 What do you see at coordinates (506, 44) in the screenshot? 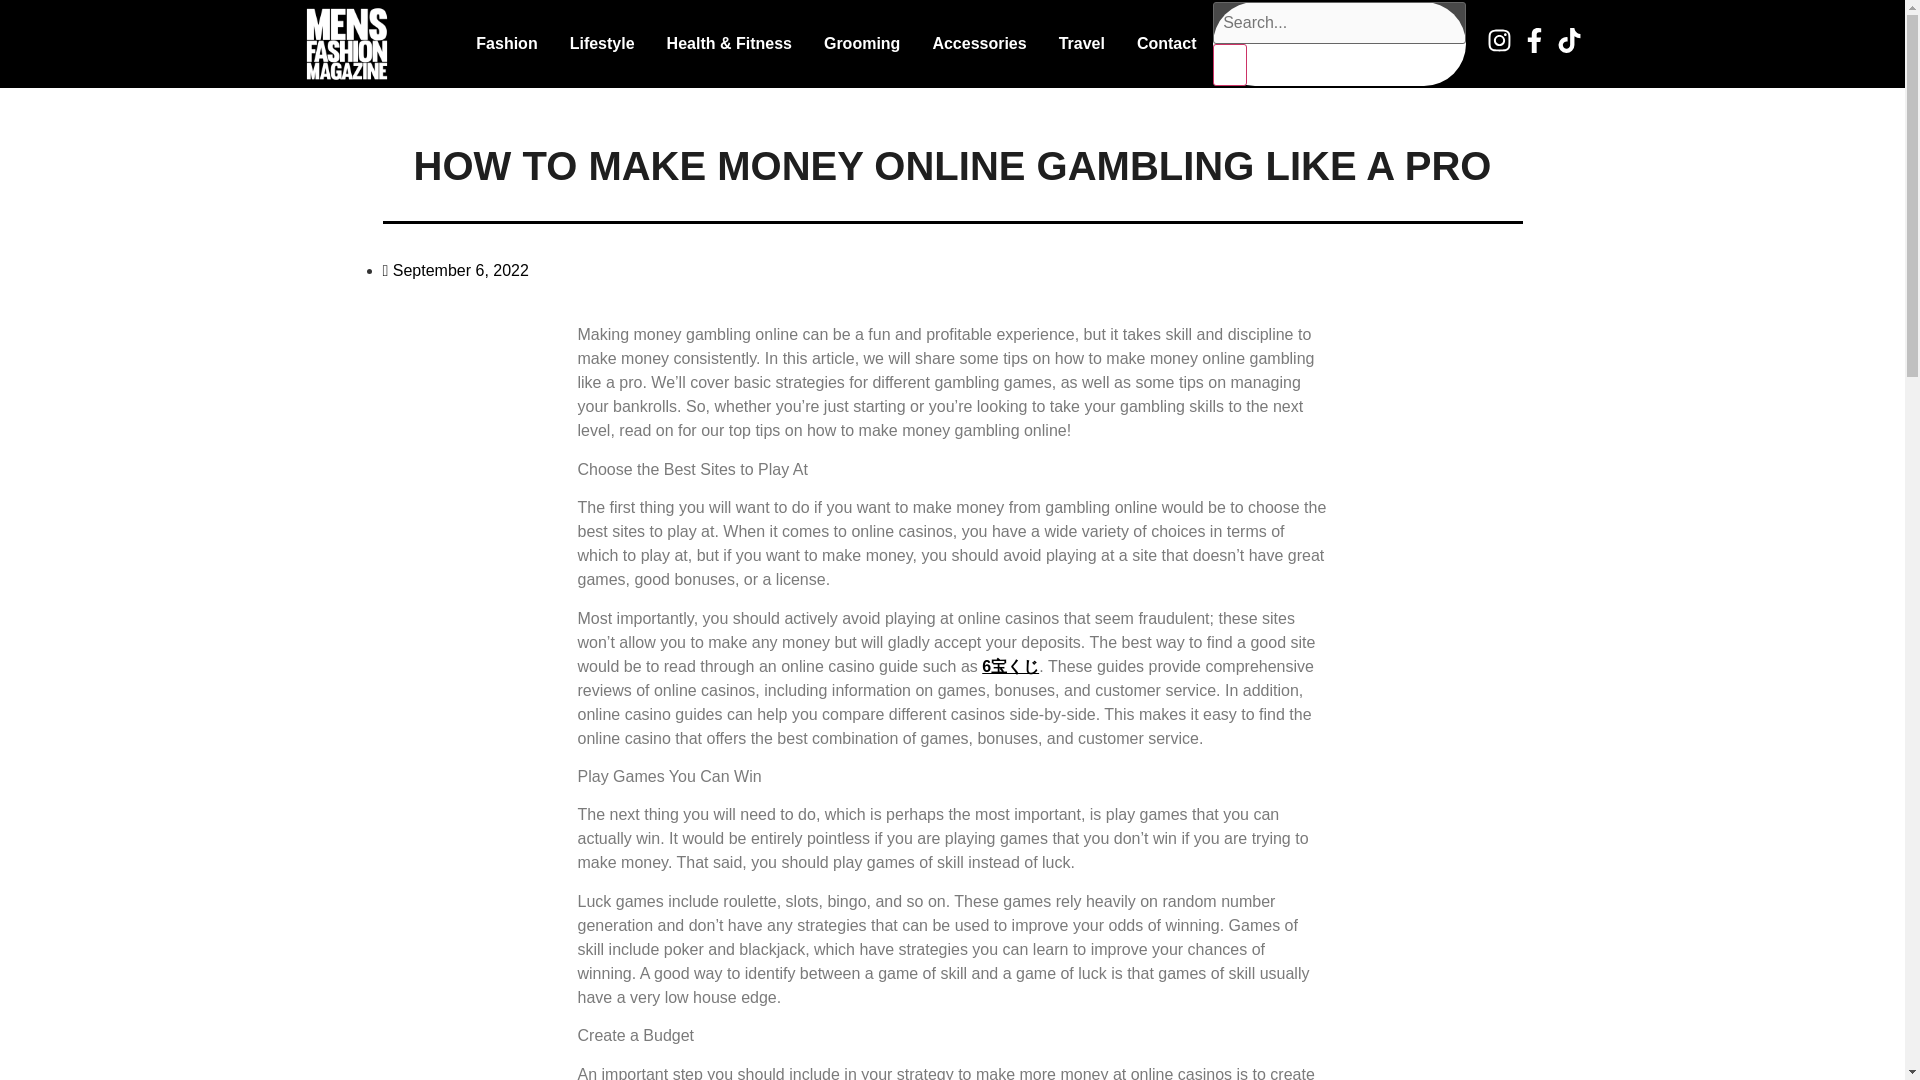
I see `Fashion` at bounding box center [506, 44].